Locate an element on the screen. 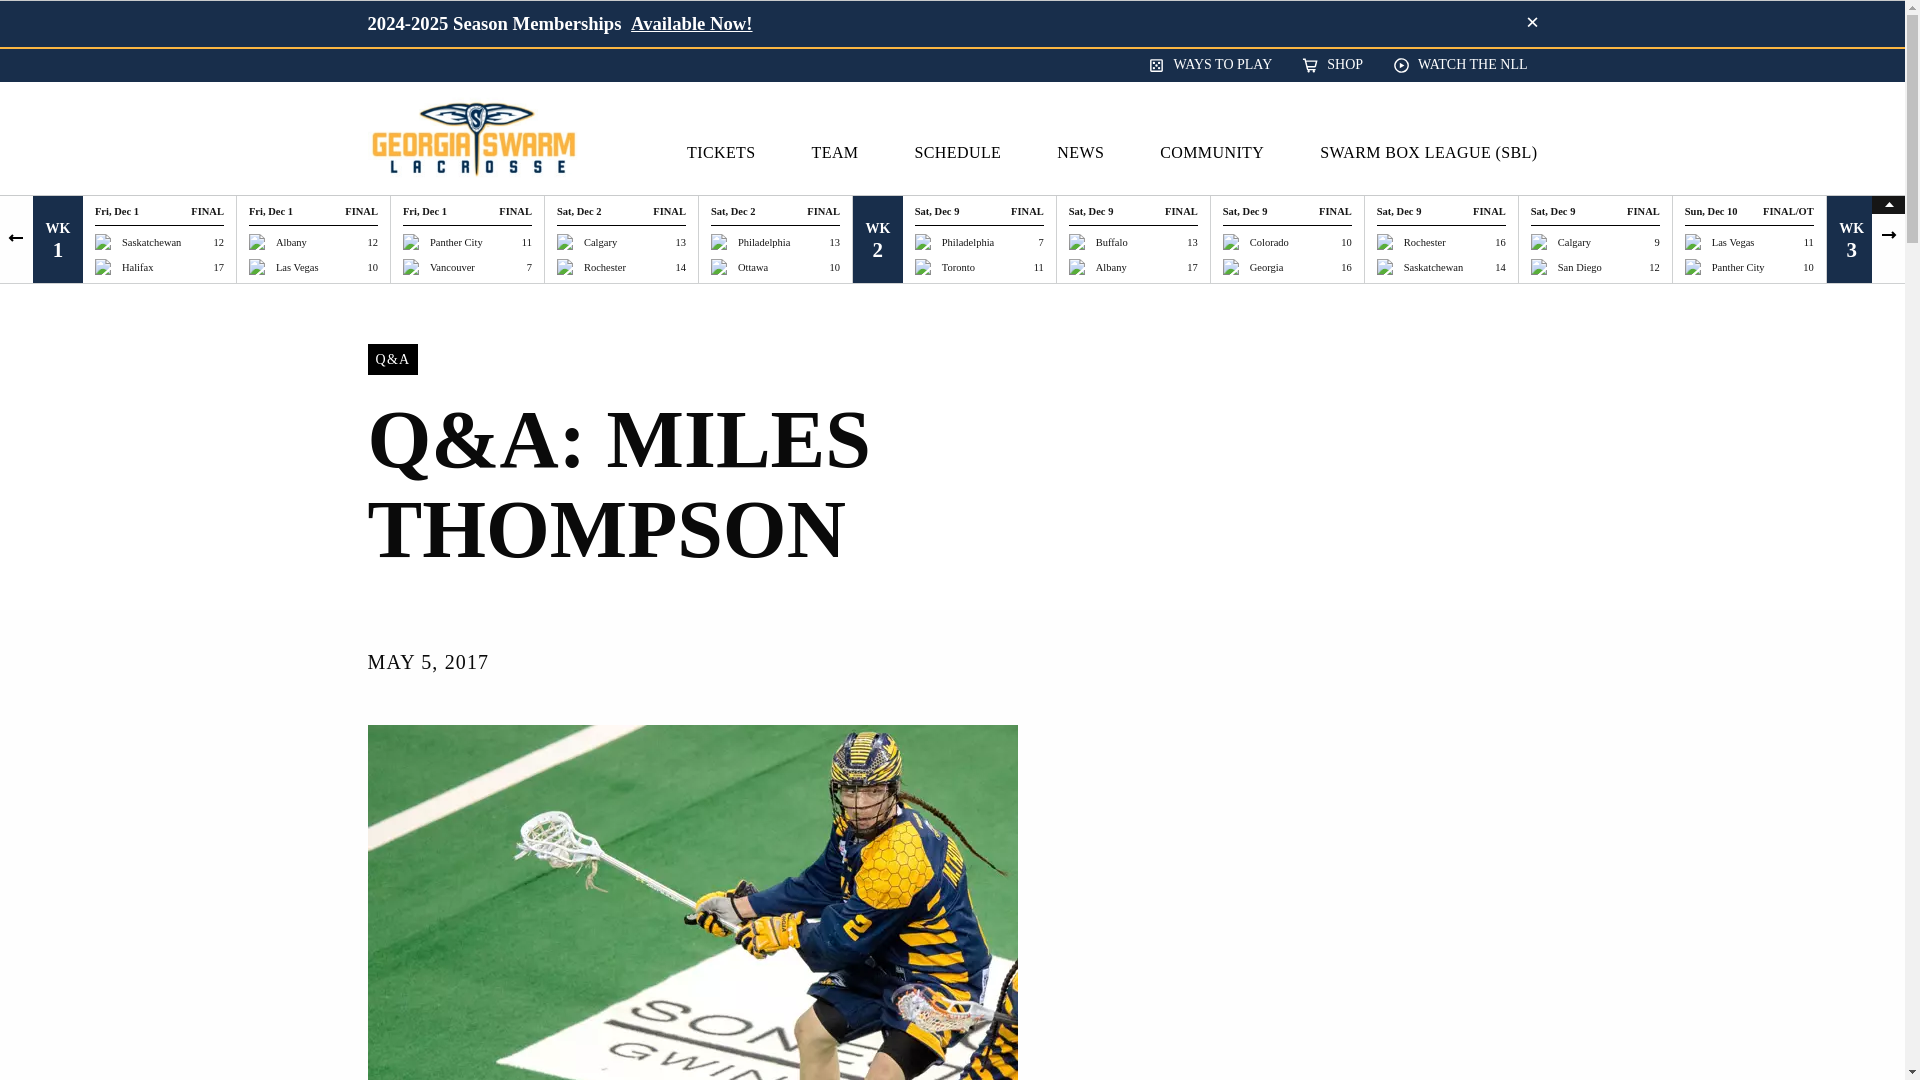  SHOP is located at coordinates (1332, 65).